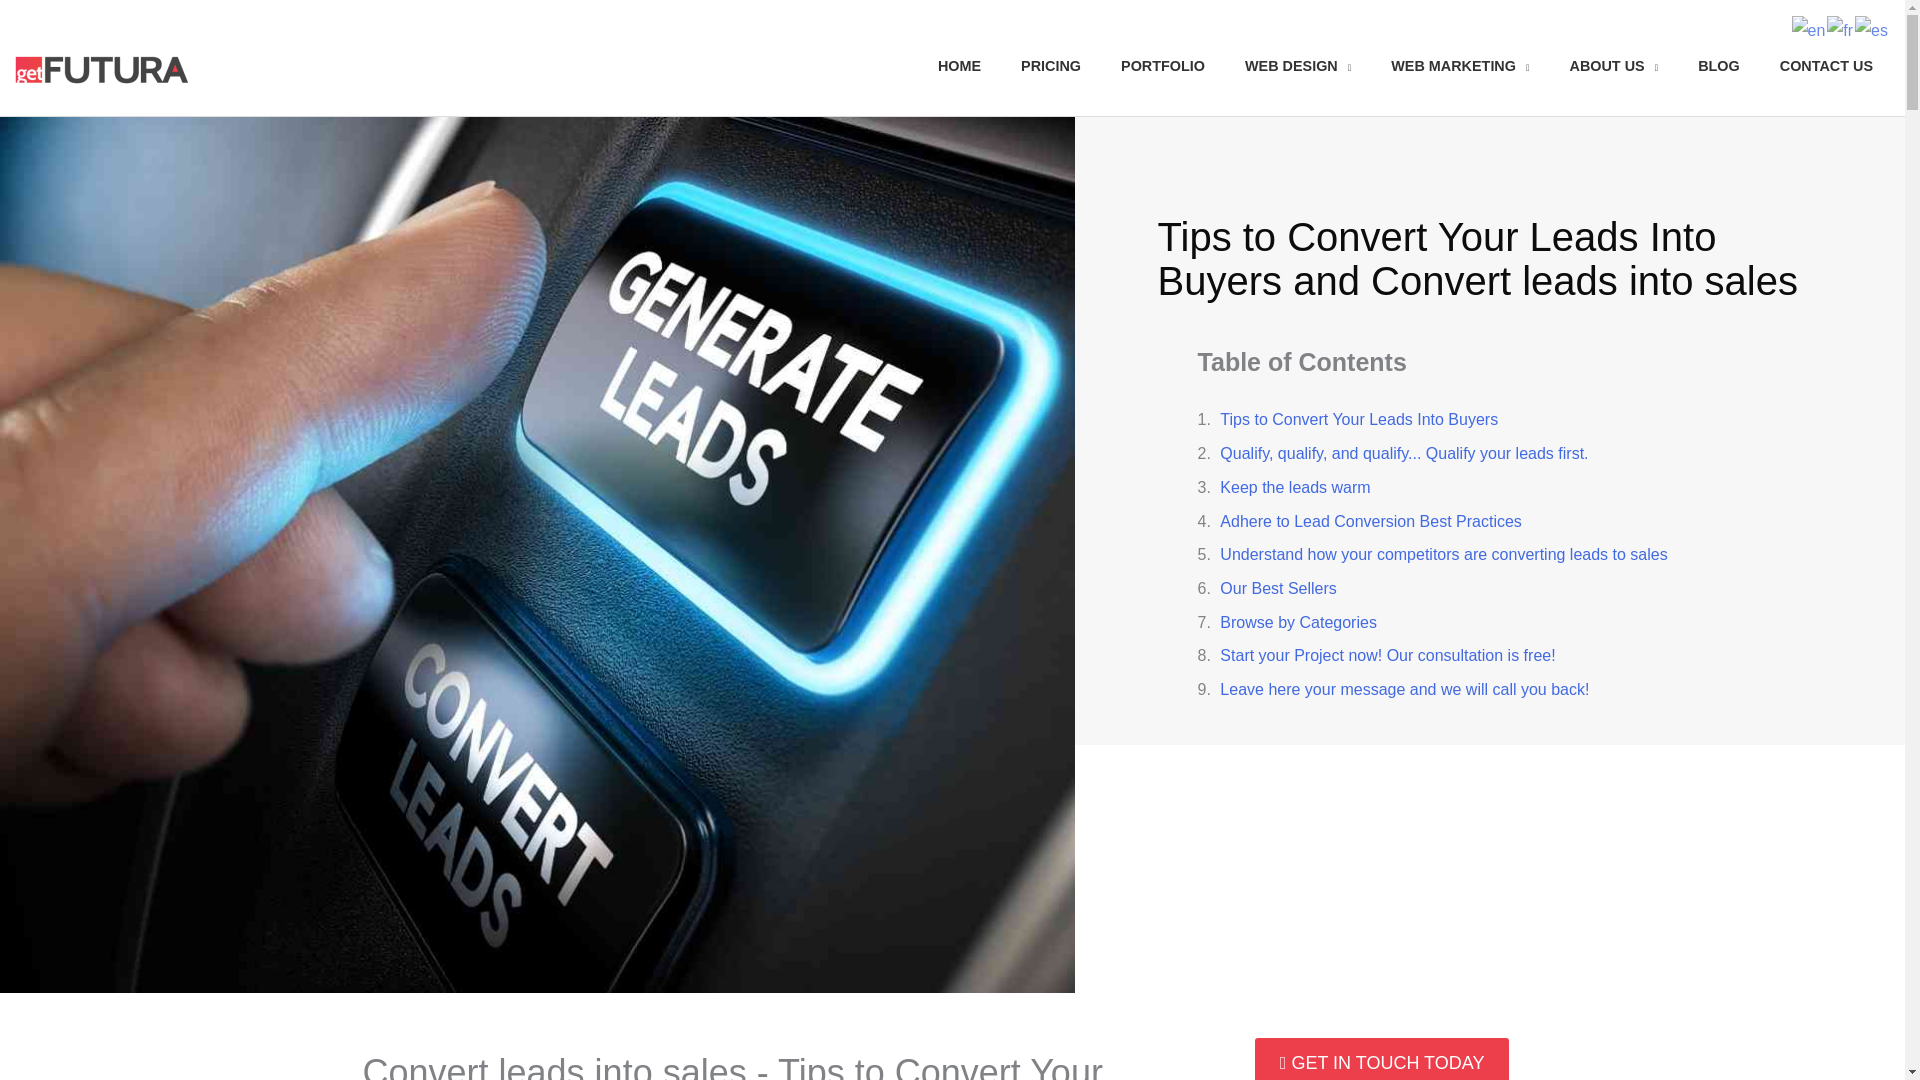 The image size is (1920, 1080). Describe the element at coordinates (1809, 28) in the screenshot. I see `English` at that location.